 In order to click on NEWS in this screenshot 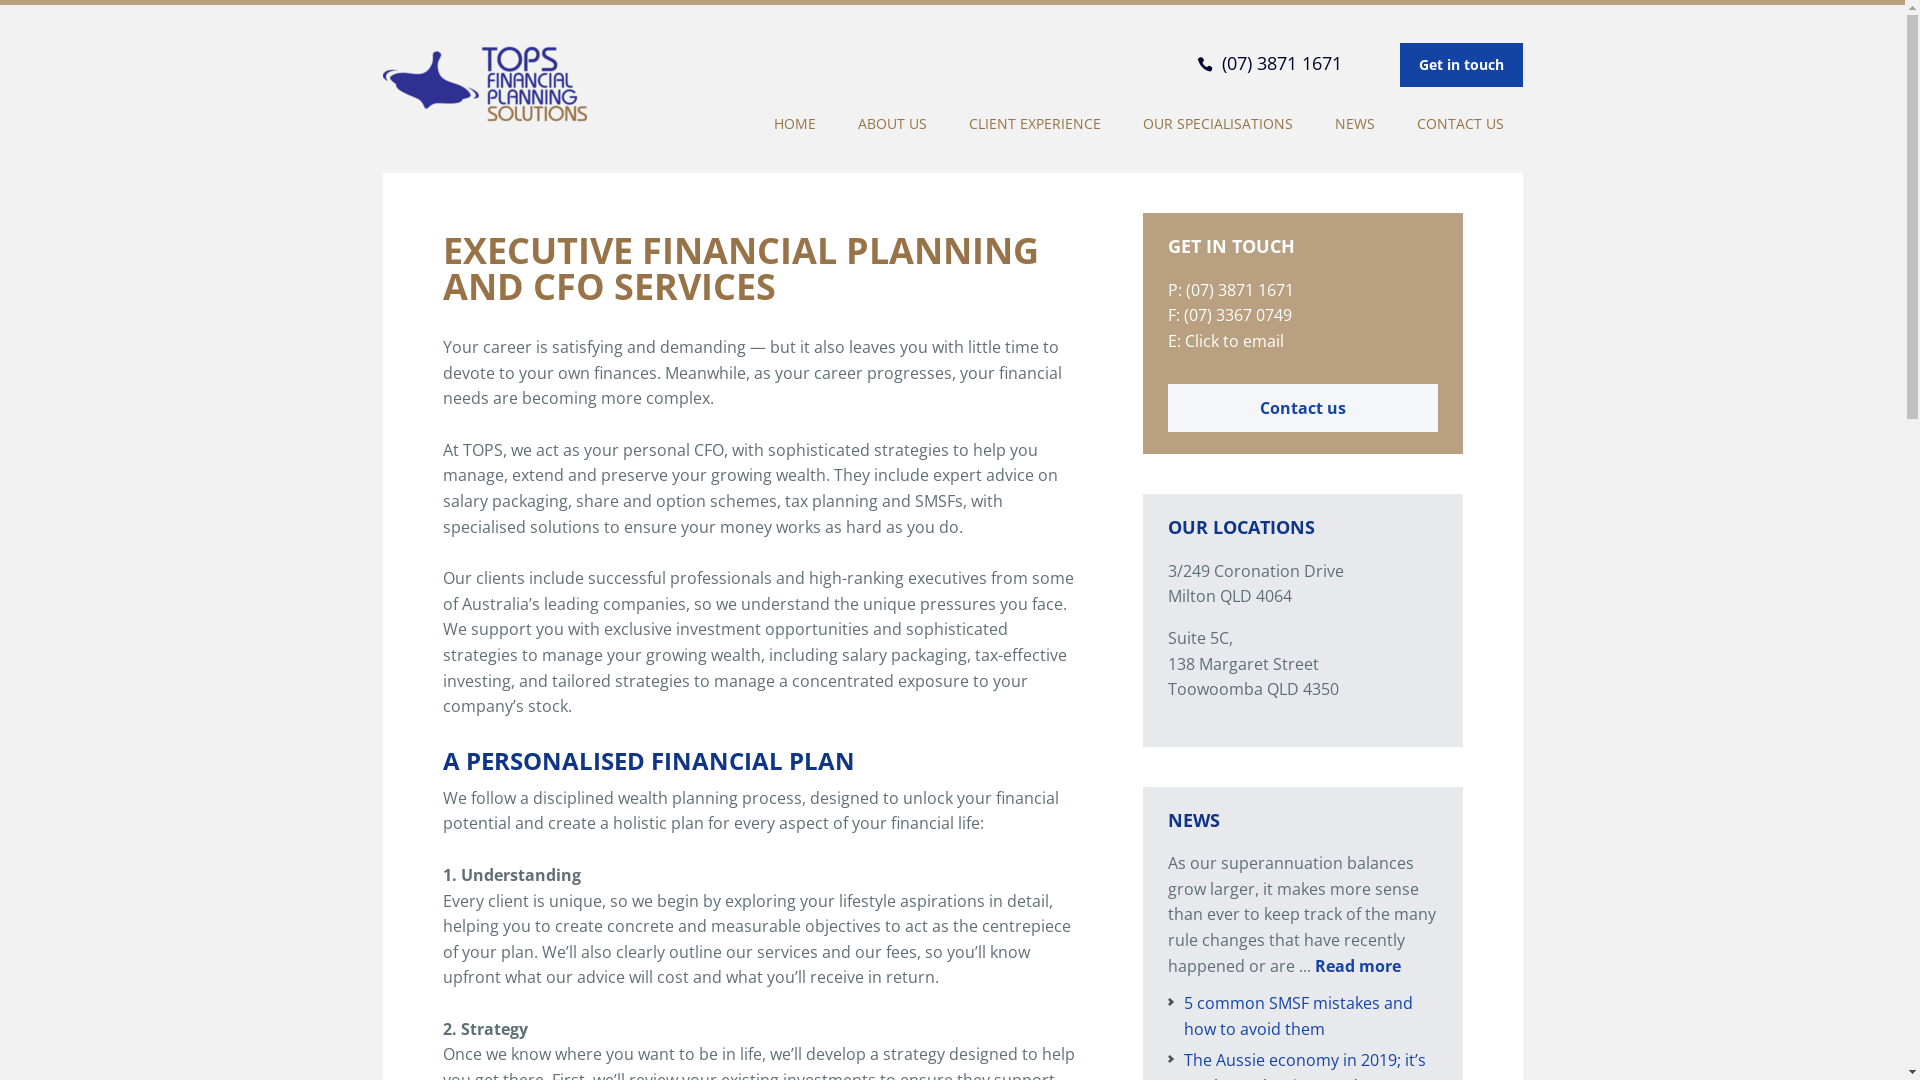, I will do `click(1355, 124)`.